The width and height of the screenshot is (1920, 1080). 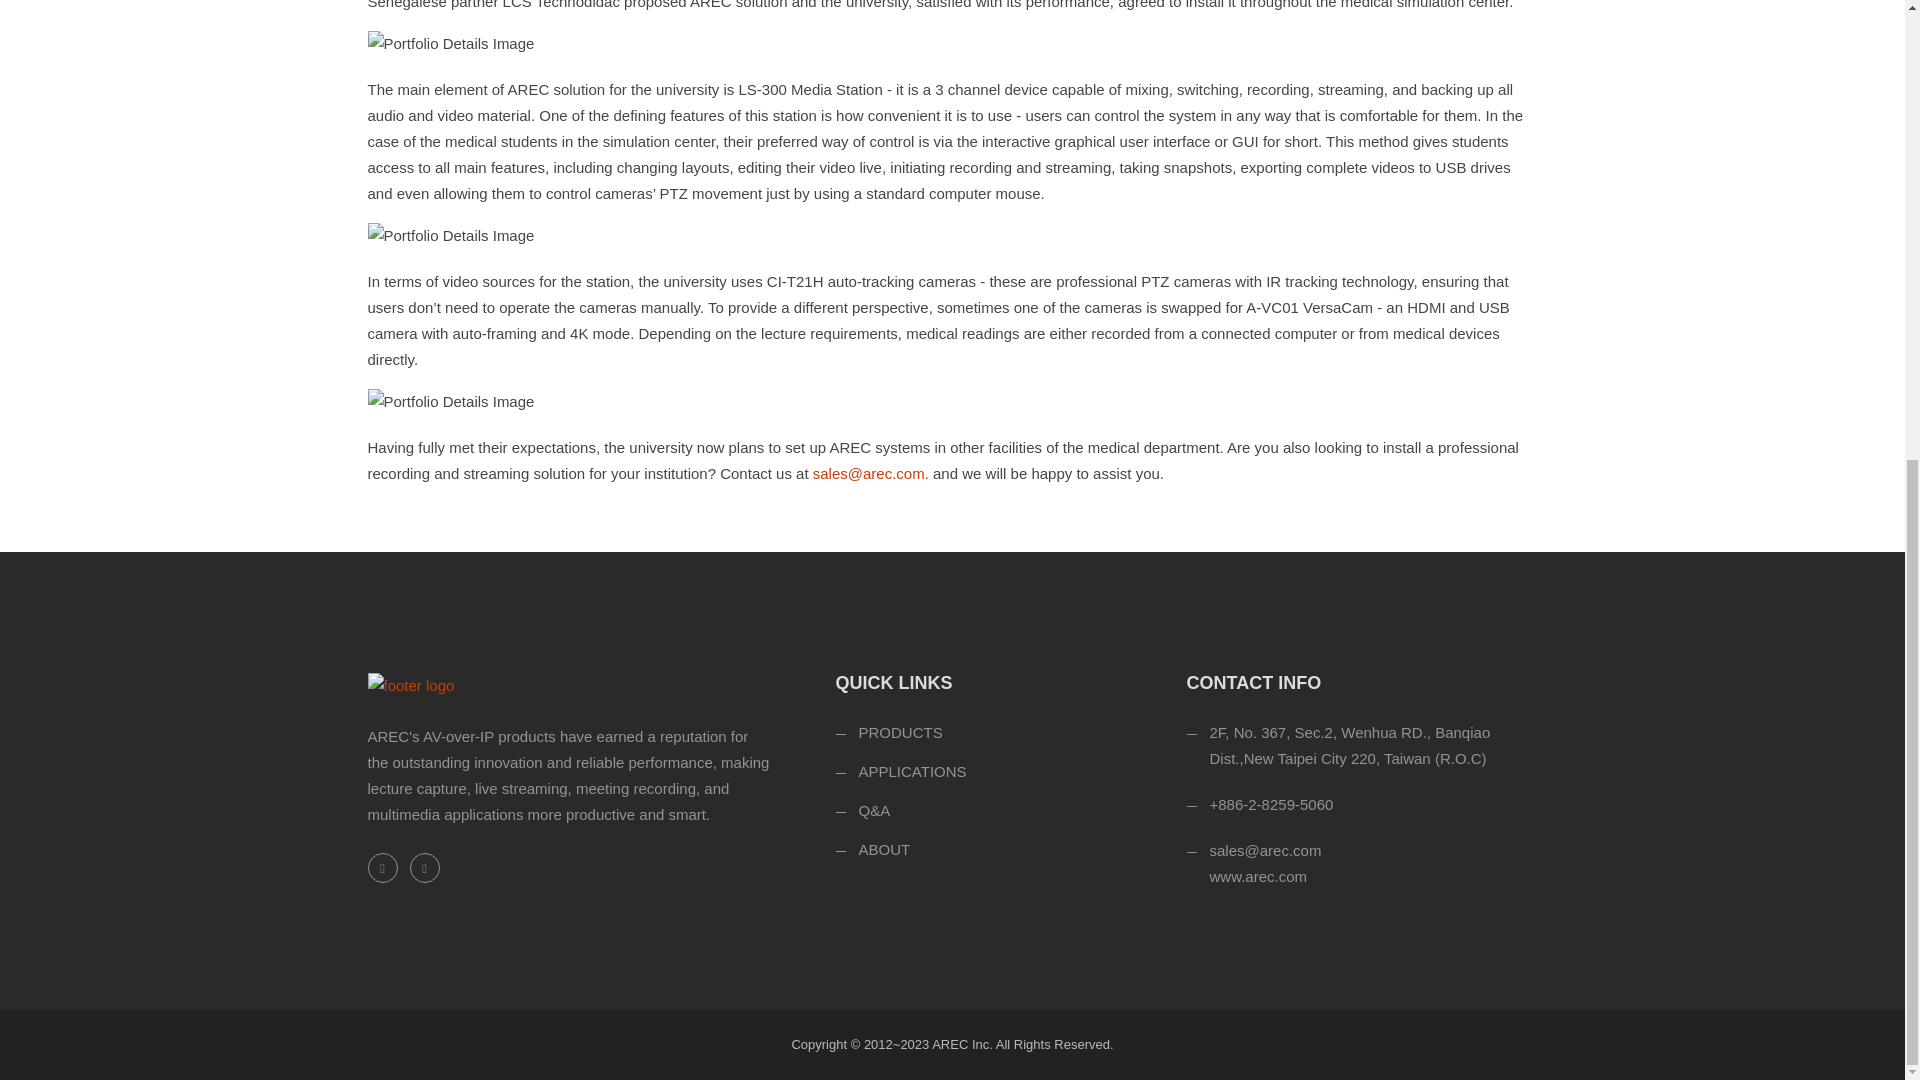 I want to click on ABOUT, so click(x=884, y=849).